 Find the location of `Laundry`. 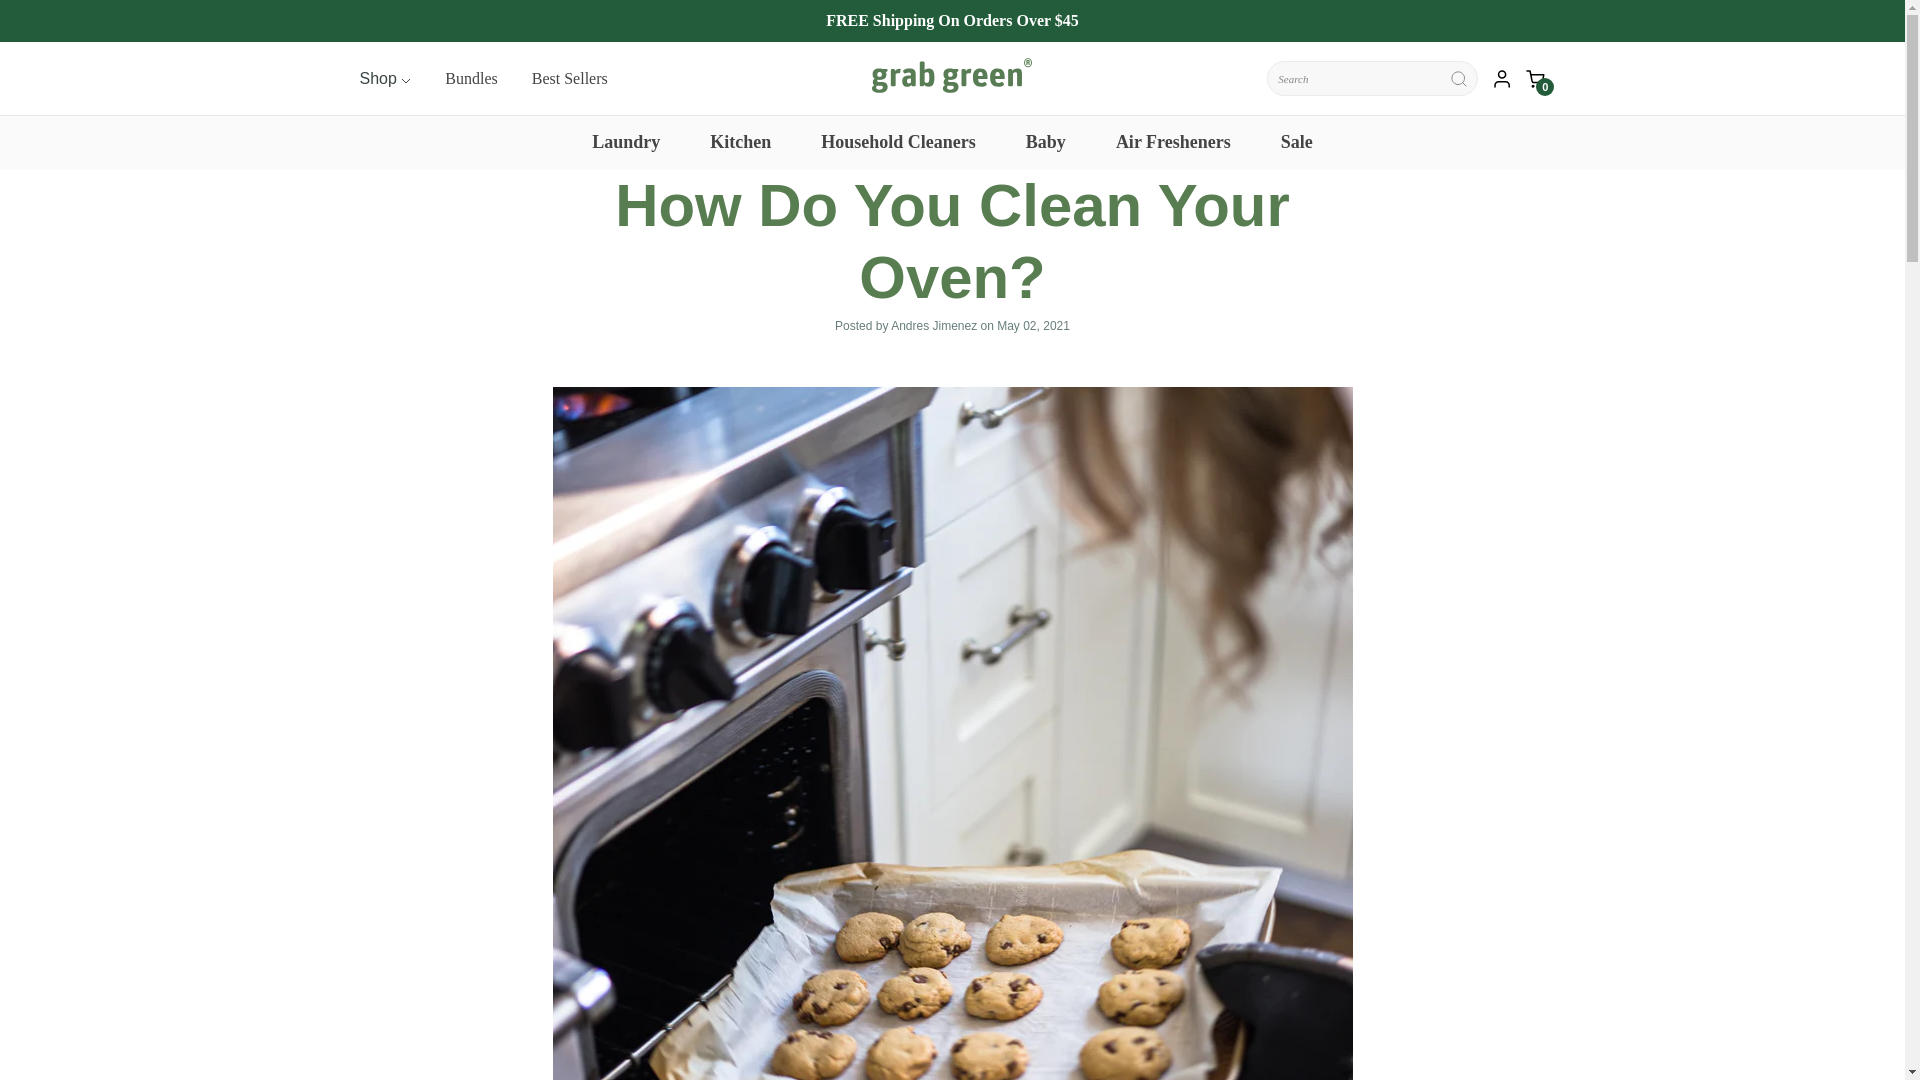

Laundry is located at coordinates (626, 142).